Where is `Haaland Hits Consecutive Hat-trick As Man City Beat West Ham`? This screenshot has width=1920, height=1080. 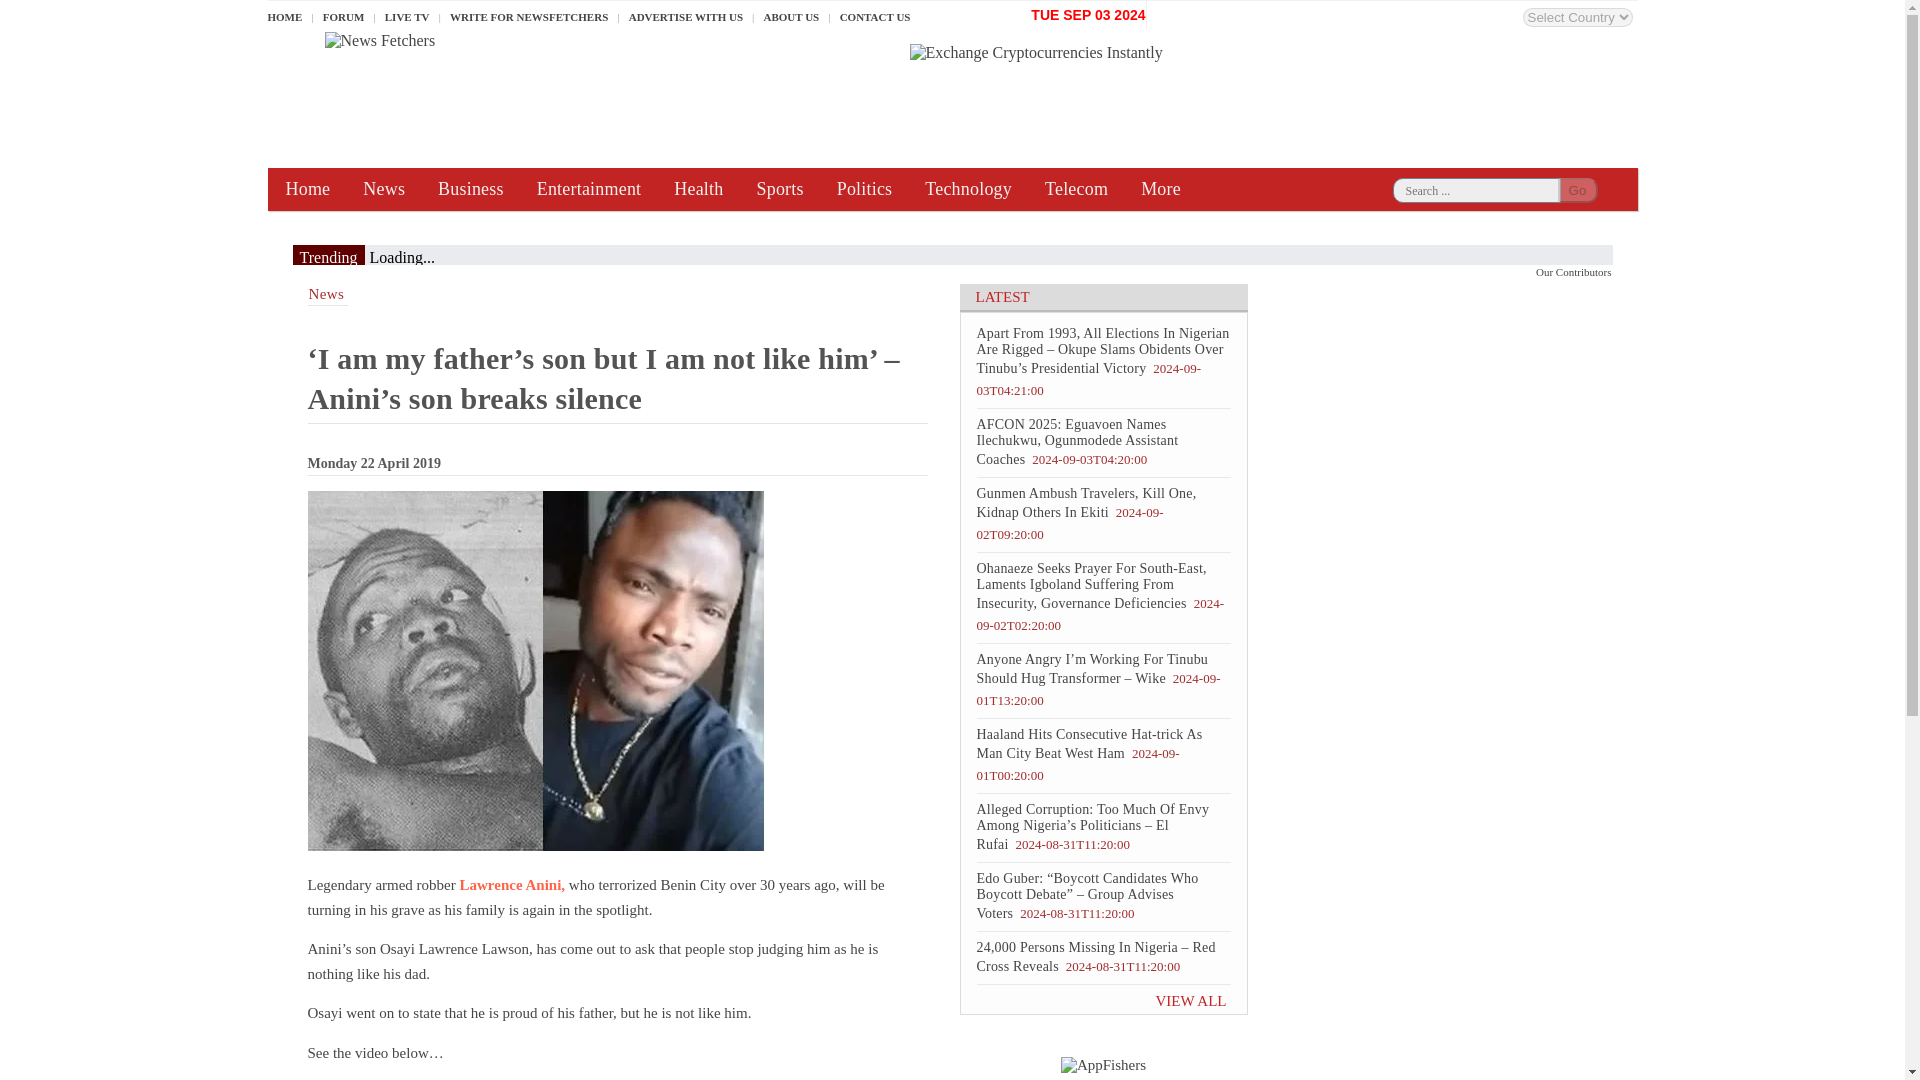 Haaland Hits Consecutive Hat-trick As Man City Beat West Ham is located at coordinates (1088, 744).